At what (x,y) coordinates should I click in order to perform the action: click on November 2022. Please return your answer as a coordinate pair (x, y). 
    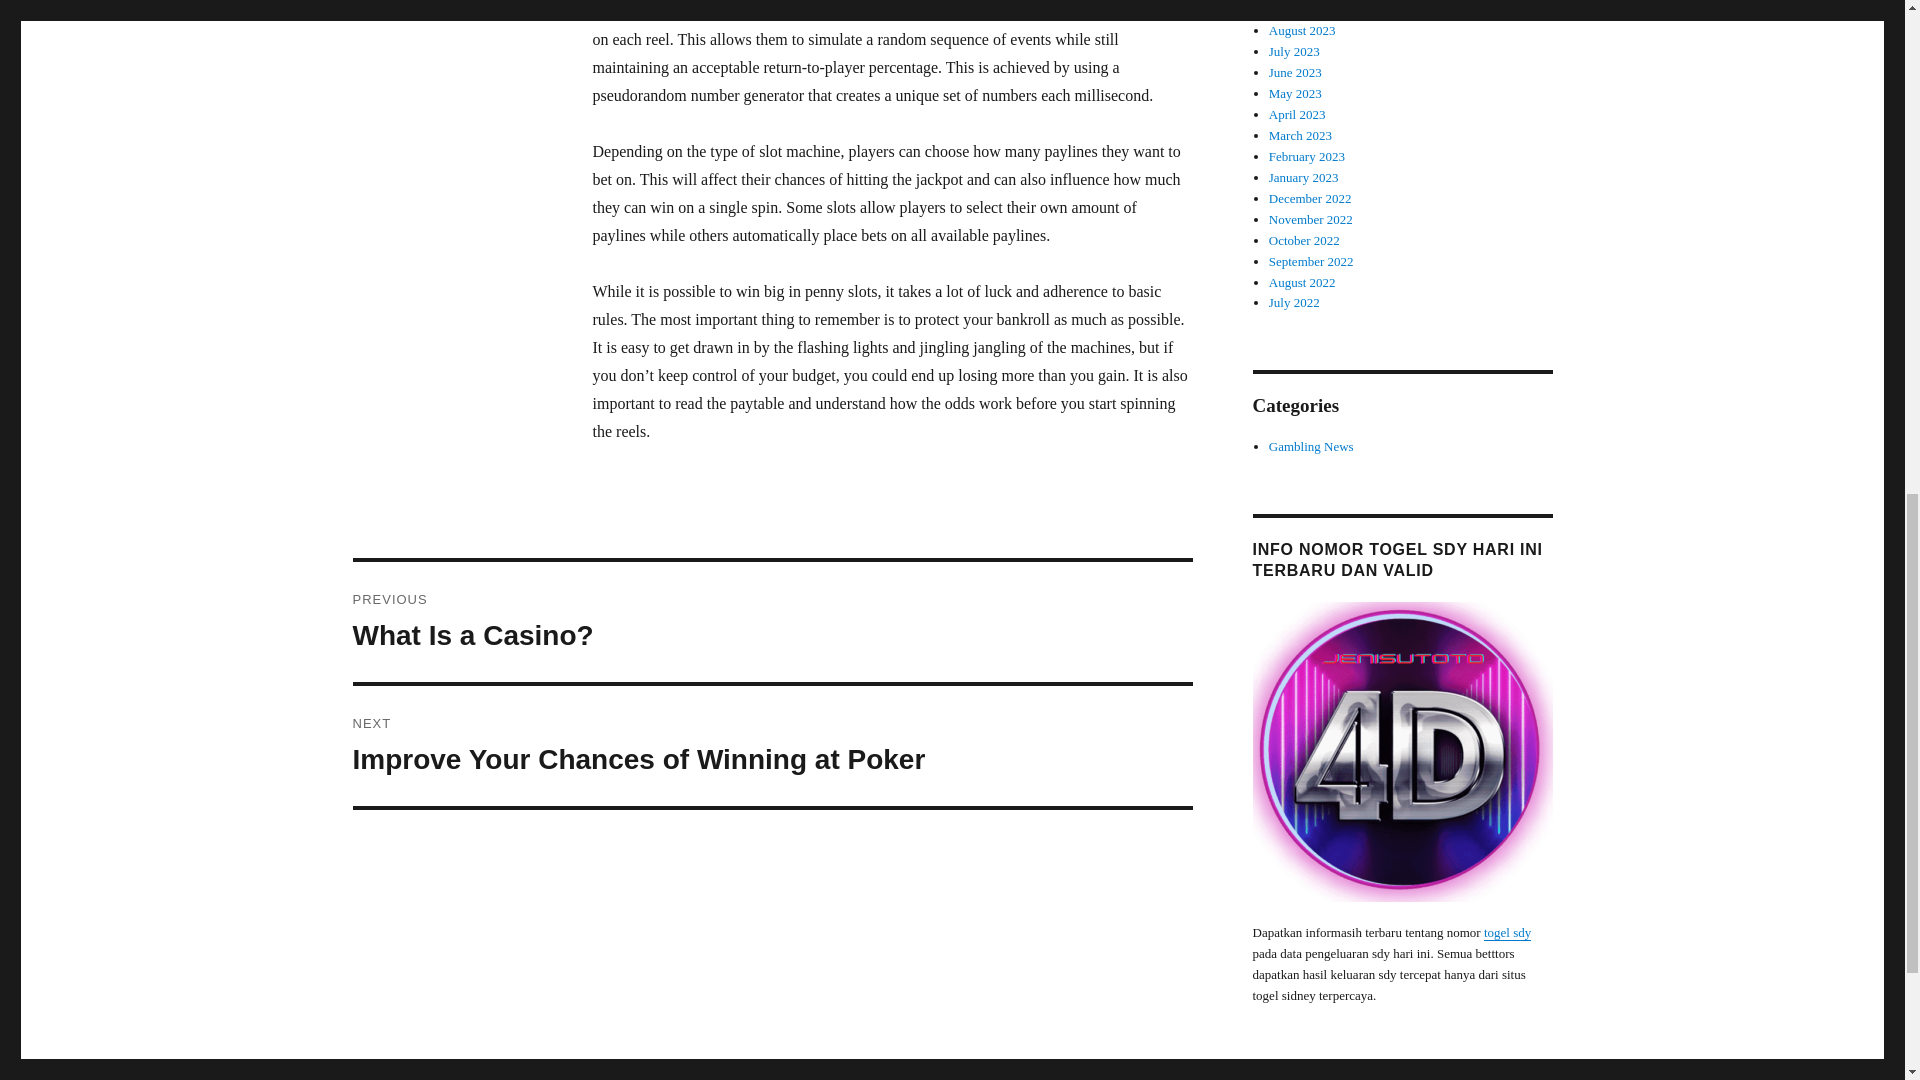
    Looking at the image, I should click on (1294, 52).